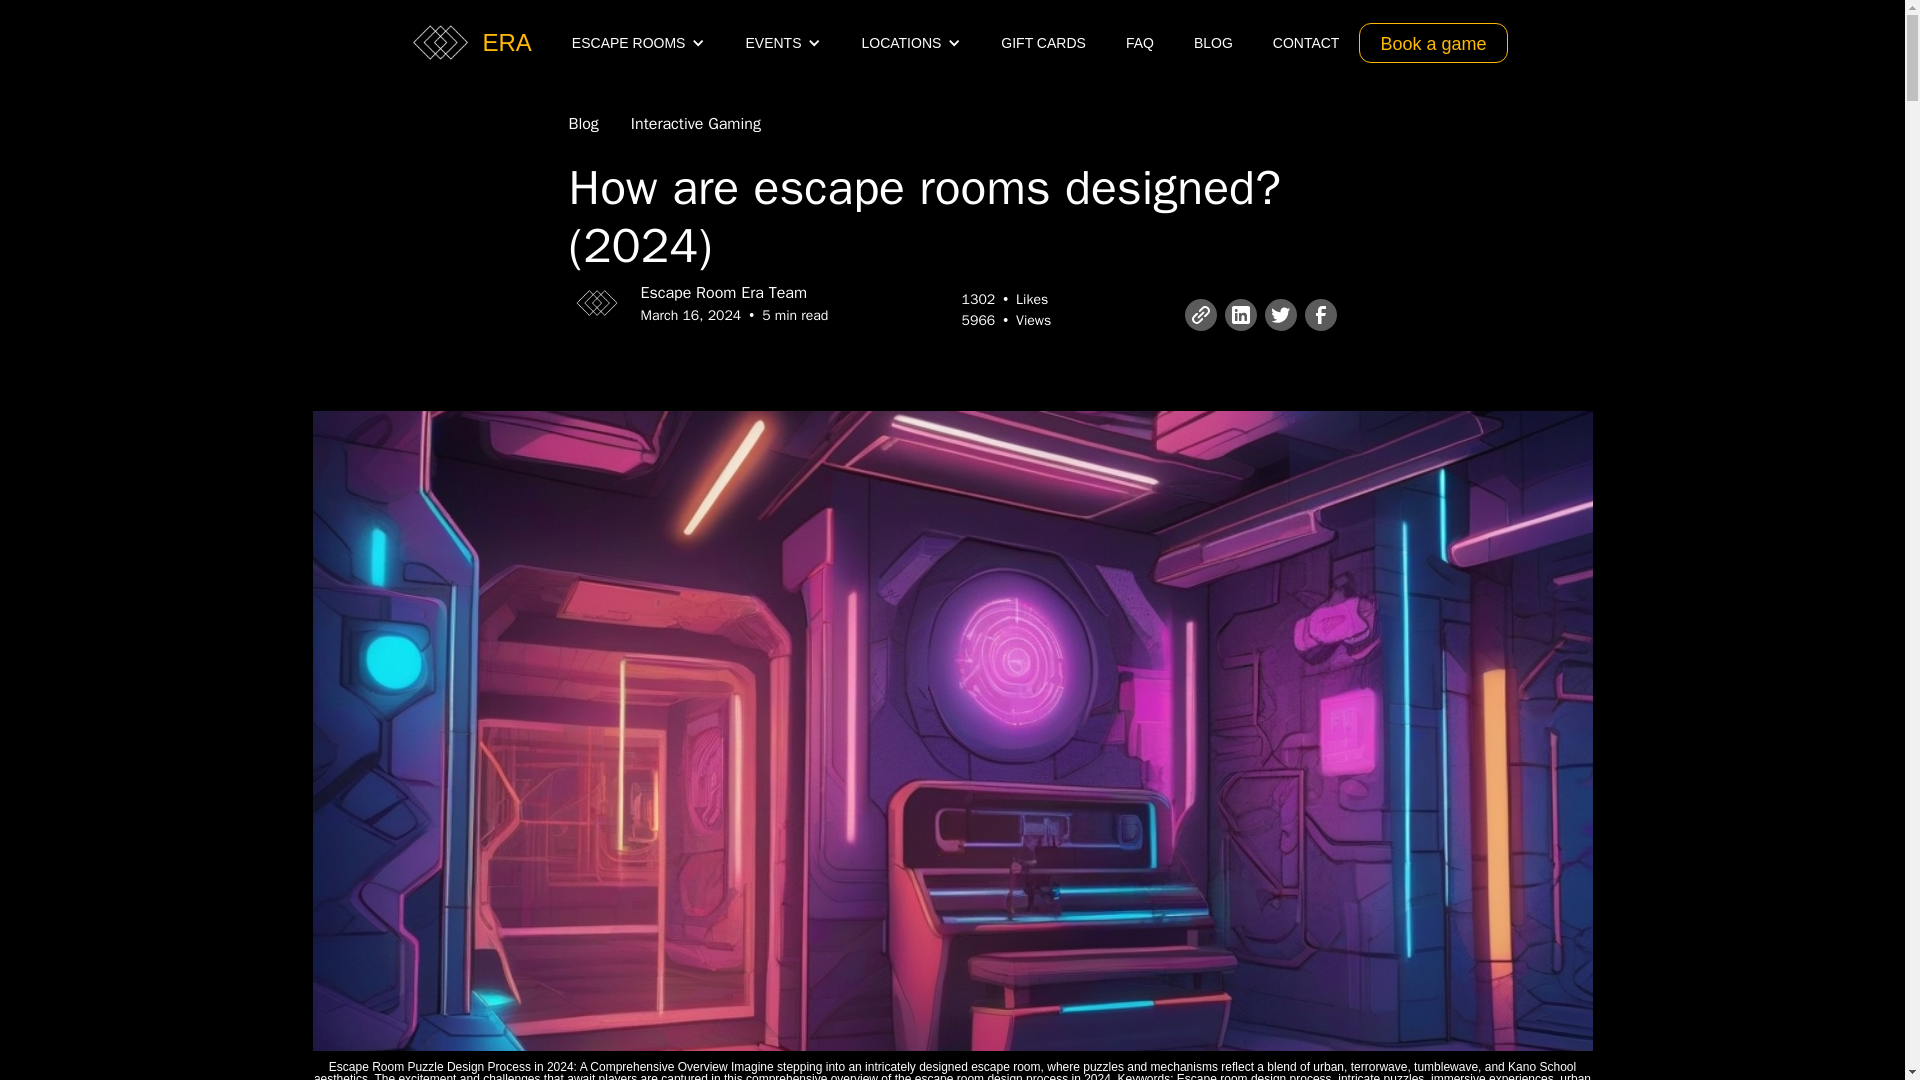 This screenshot has height=1080, width=1920. Describe the element at coordinates (1043, 42) in the screenshot. I see `GIFT CARDS` at that location.